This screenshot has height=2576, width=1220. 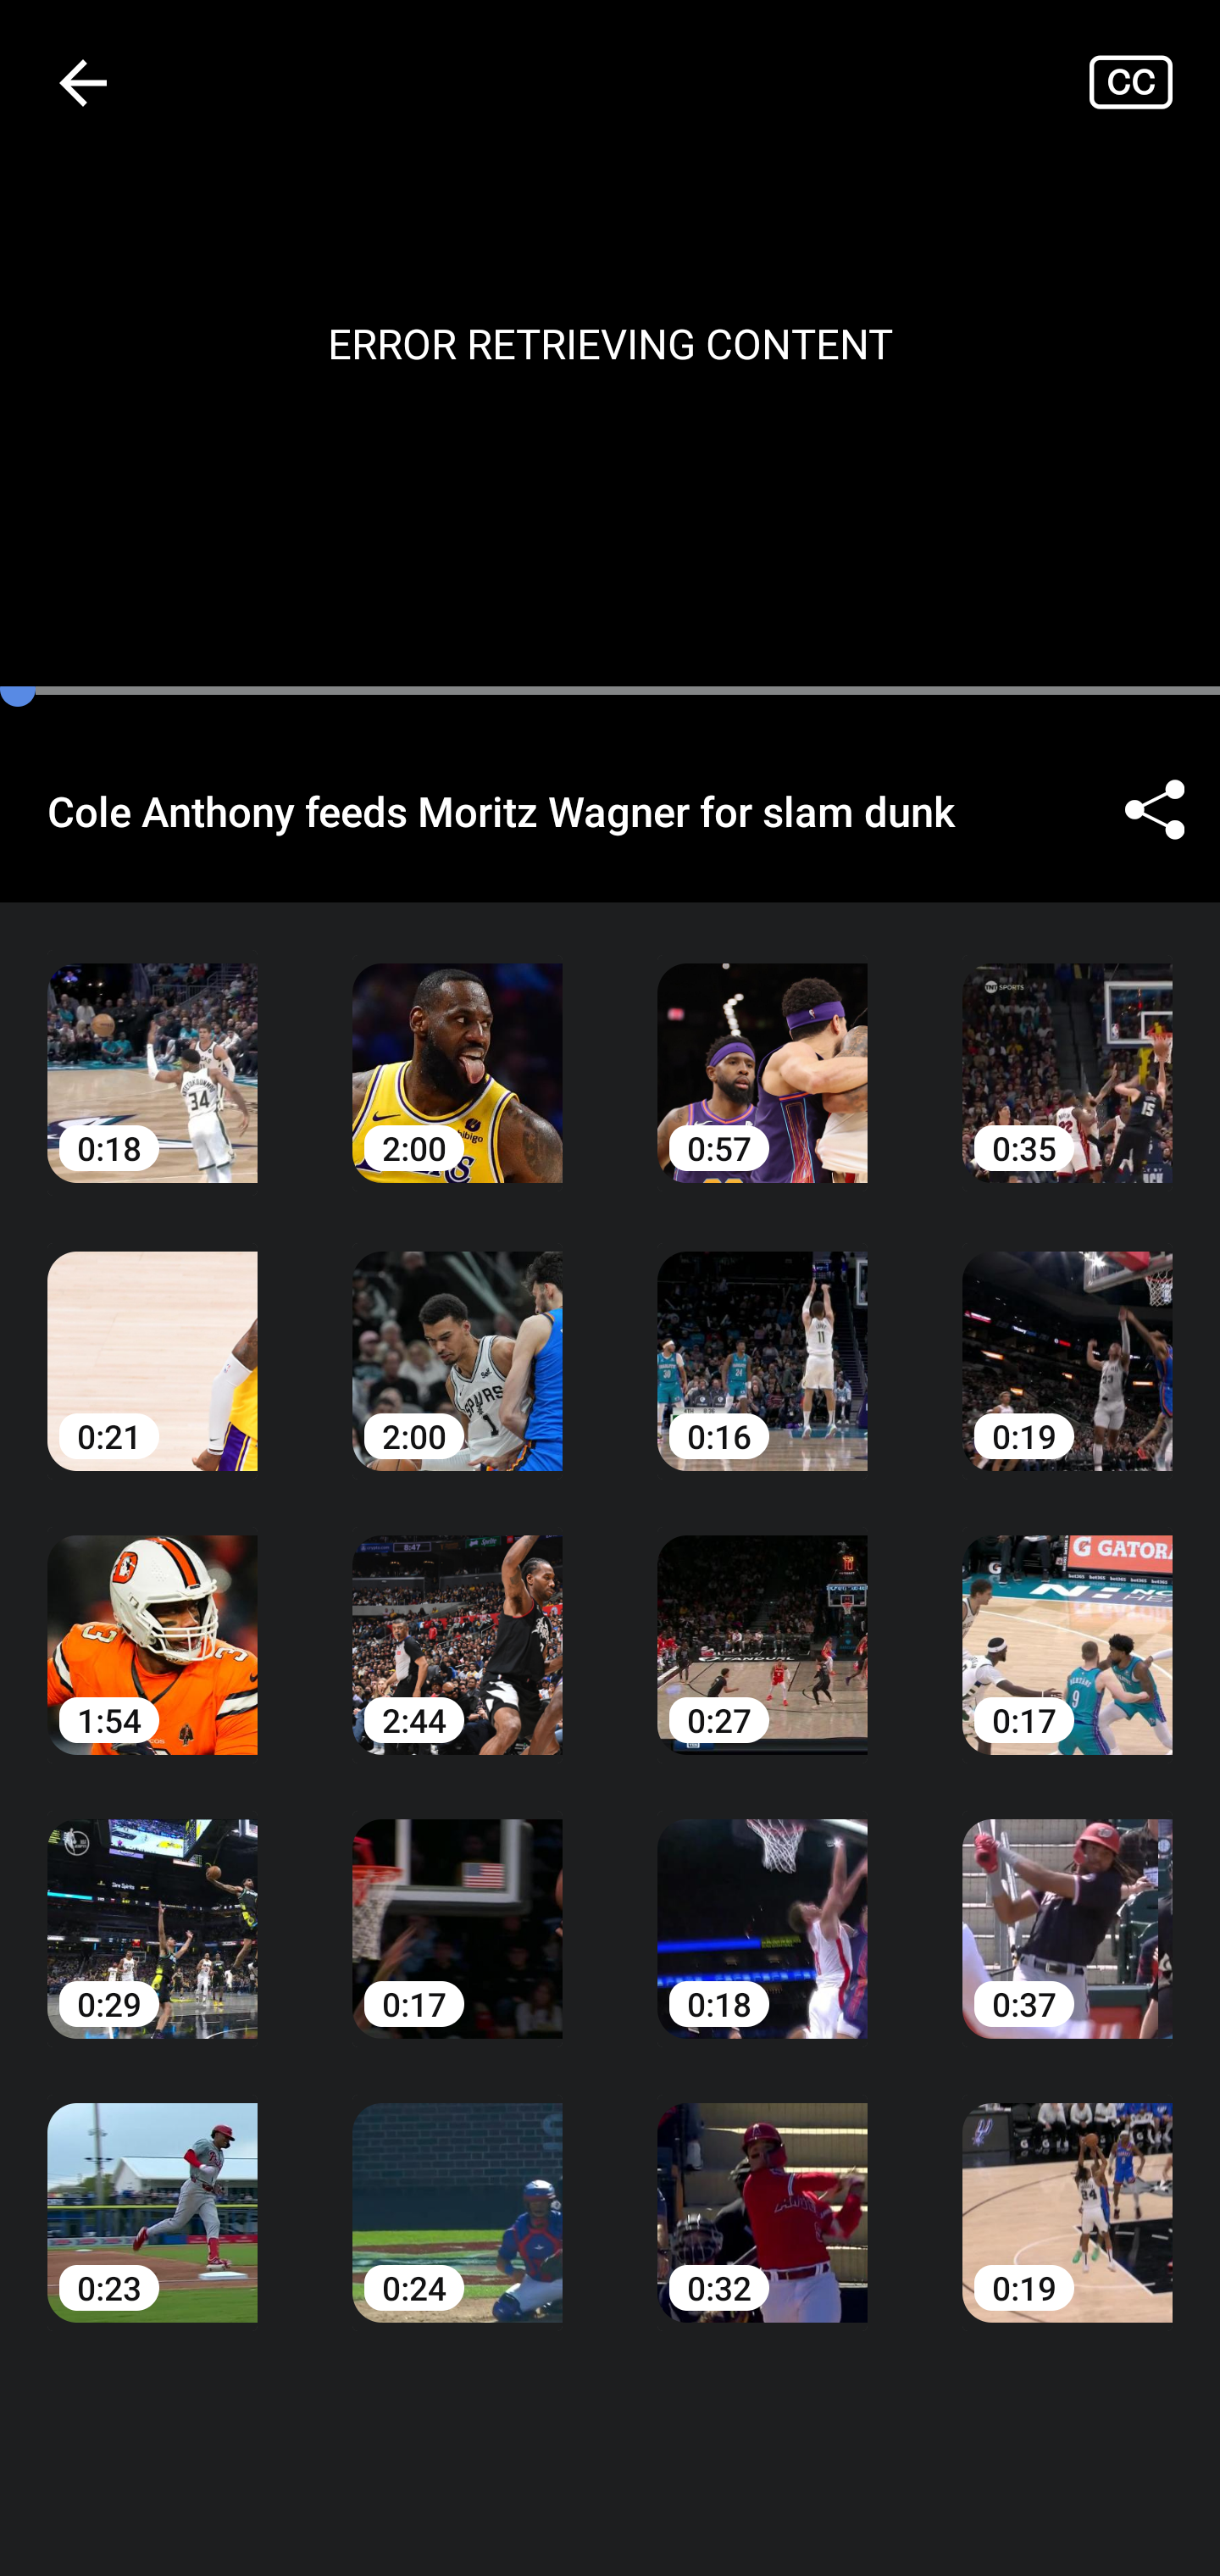 I want to click on 0:32, so click(x=762, y=2190).